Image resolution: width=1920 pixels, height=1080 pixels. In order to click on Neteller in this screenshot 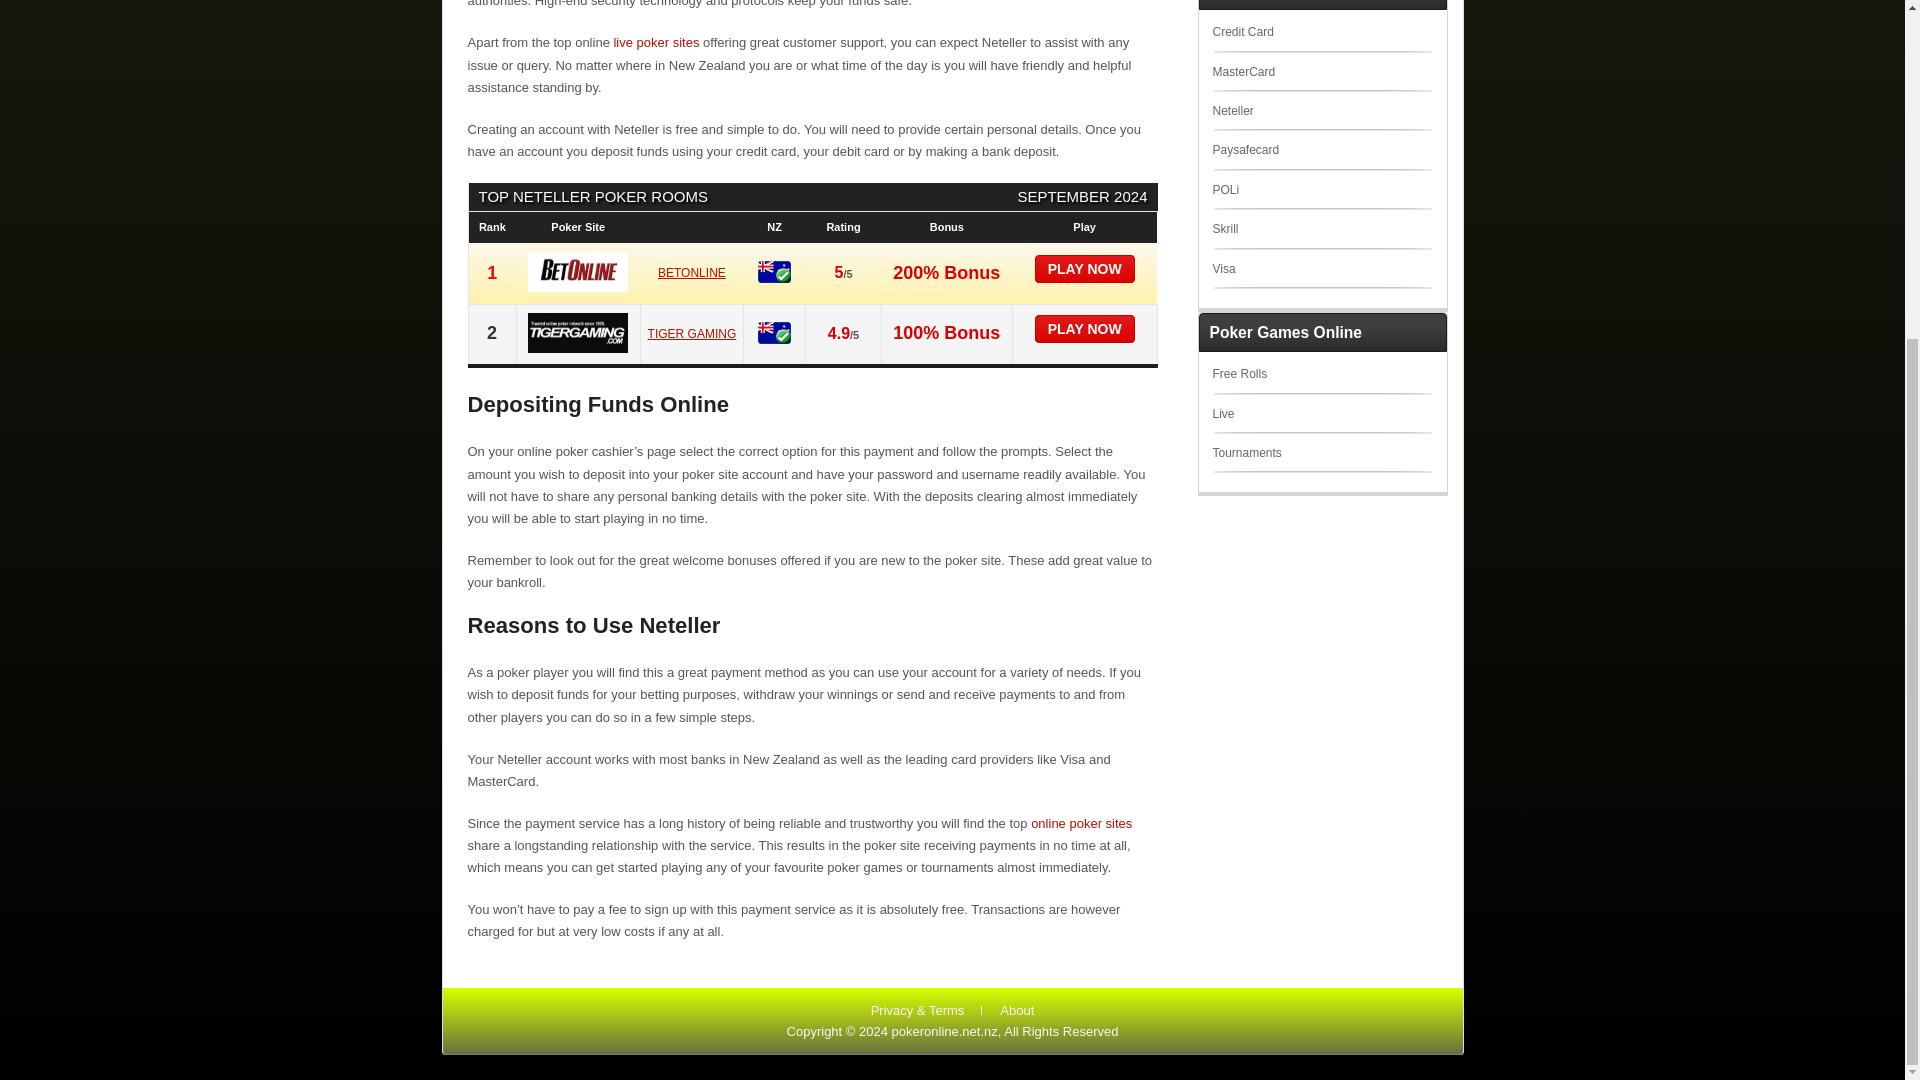, I will do `click(1232, 110)`.